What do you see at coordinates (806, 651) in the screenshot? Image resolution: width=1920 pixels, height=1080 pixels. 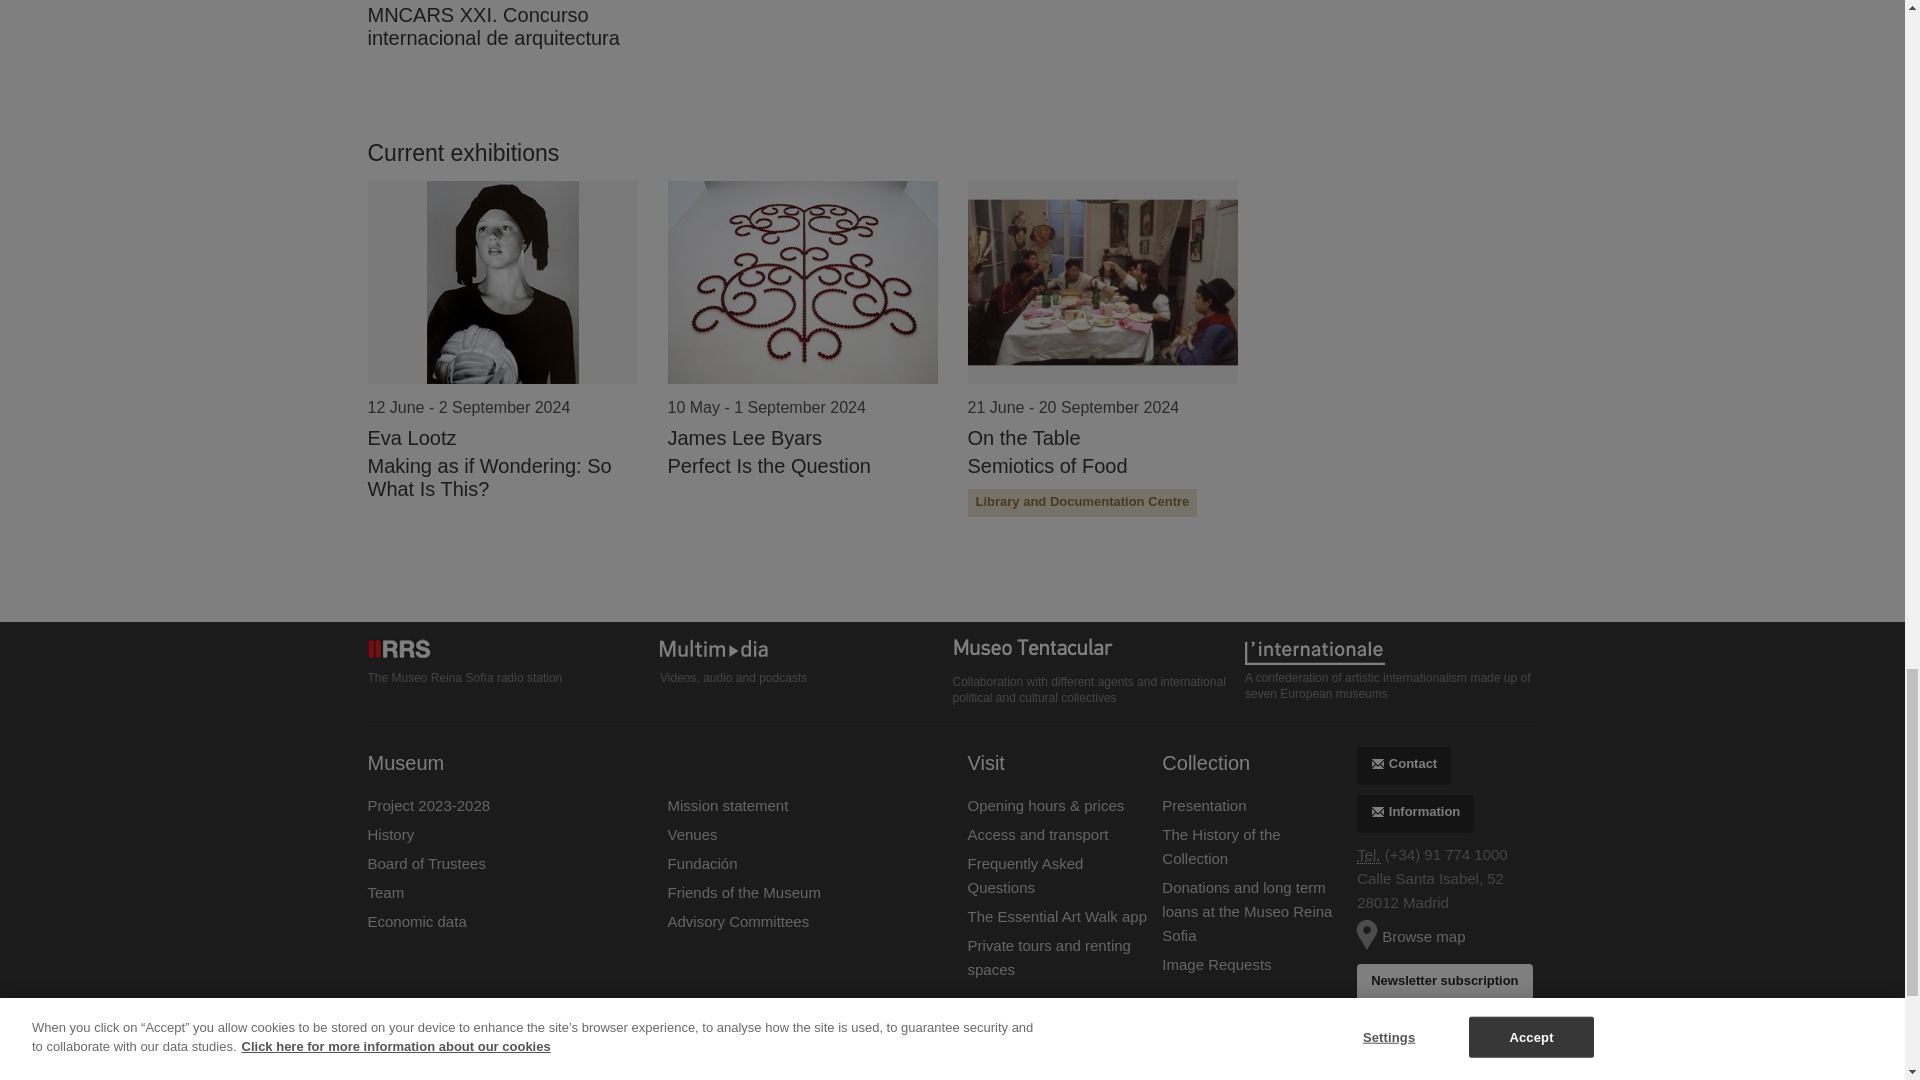 I see `Multimedia` at bounding box center [806, 651].